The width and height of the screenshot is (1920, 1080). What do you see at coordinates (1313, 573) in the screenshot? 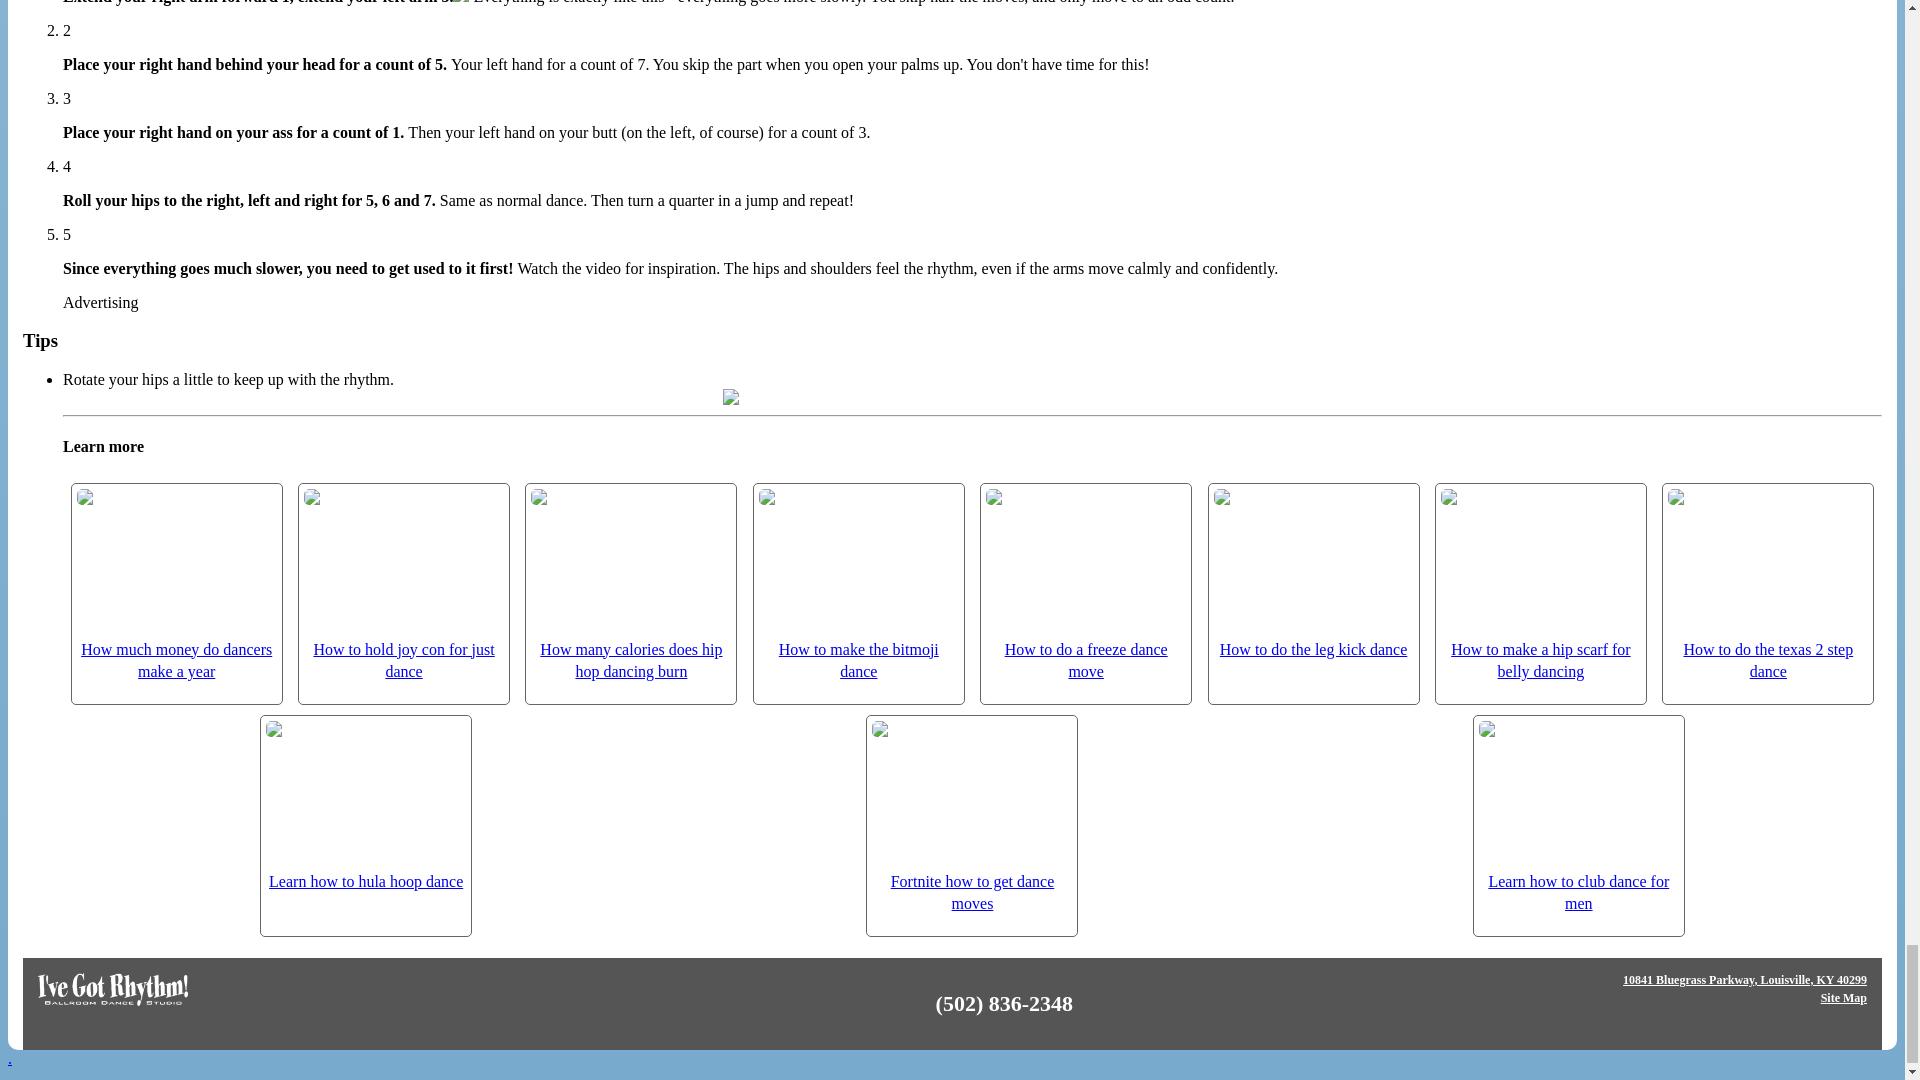
I see `How to do the leg kick dance` at bounding box center [1313, 573].